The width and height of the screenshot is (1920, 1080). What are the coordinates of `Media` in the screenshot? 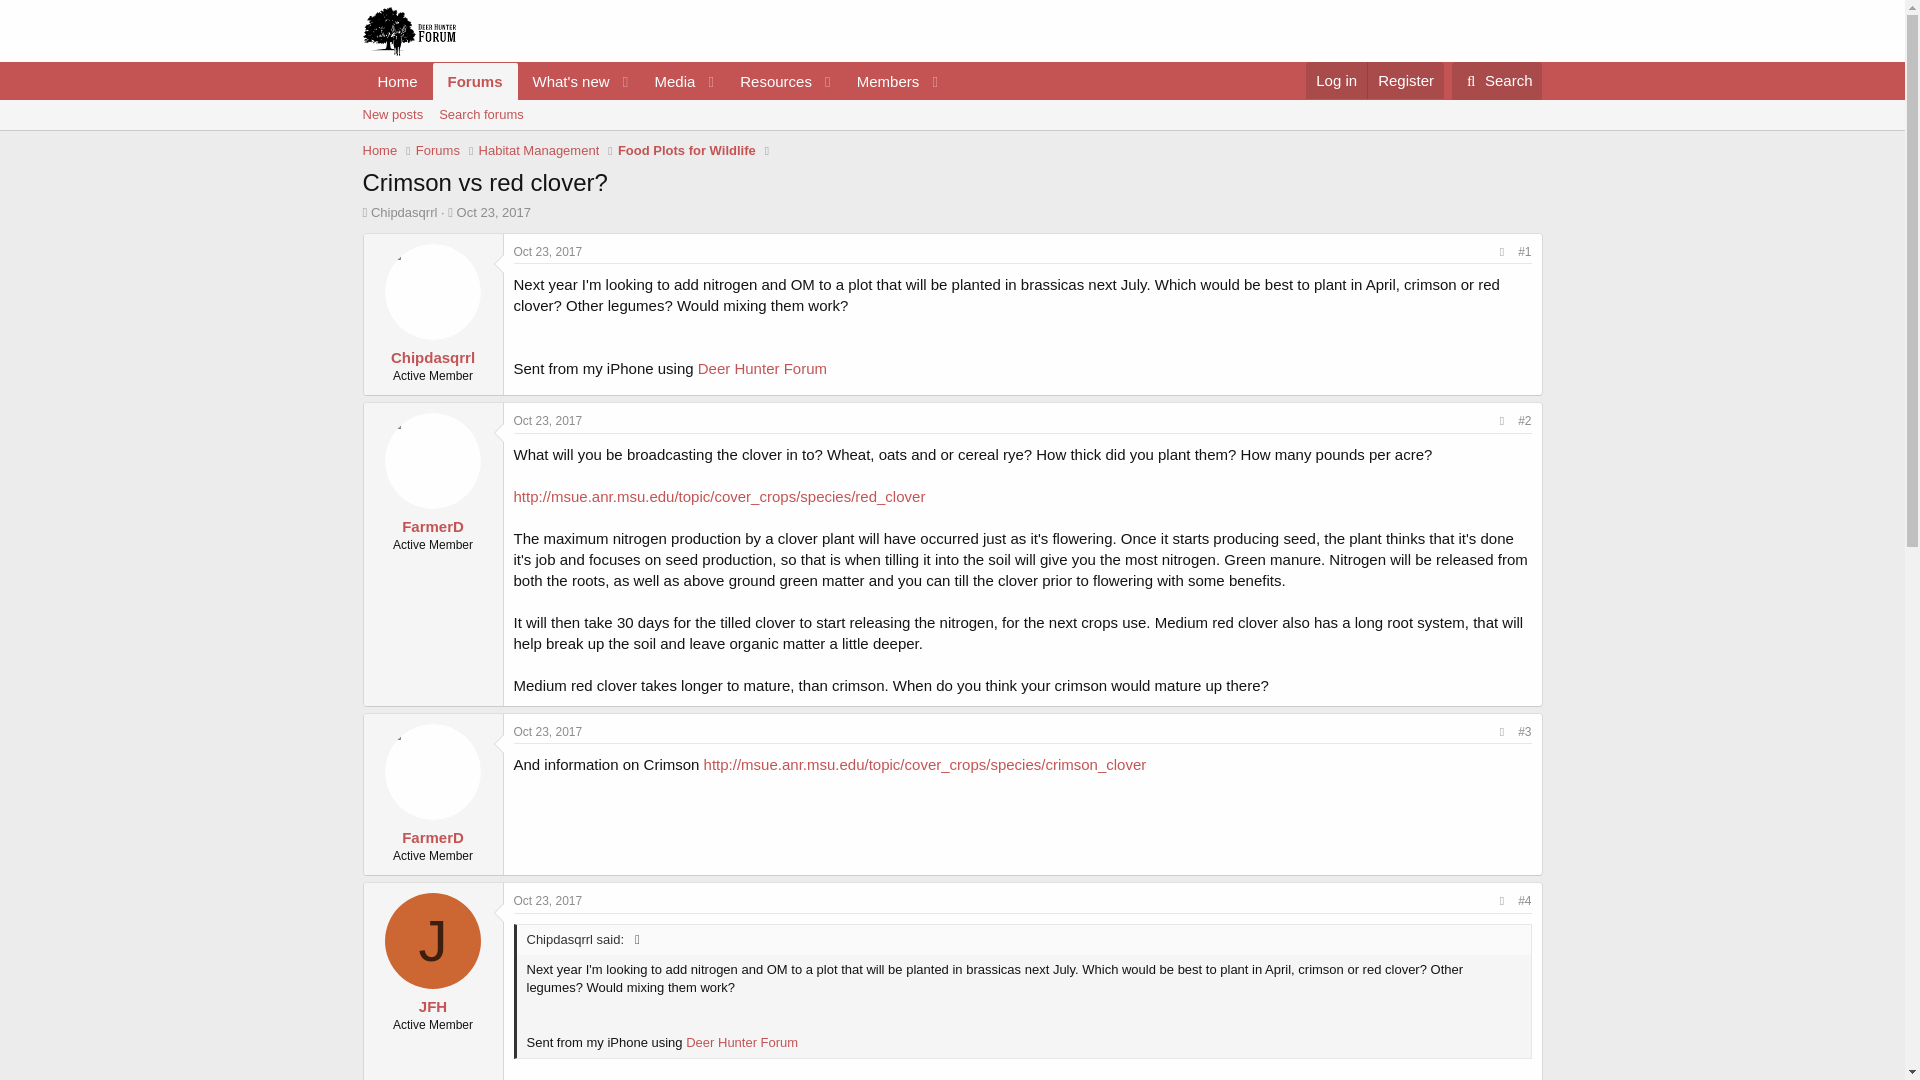 It's located at (1497, 80).